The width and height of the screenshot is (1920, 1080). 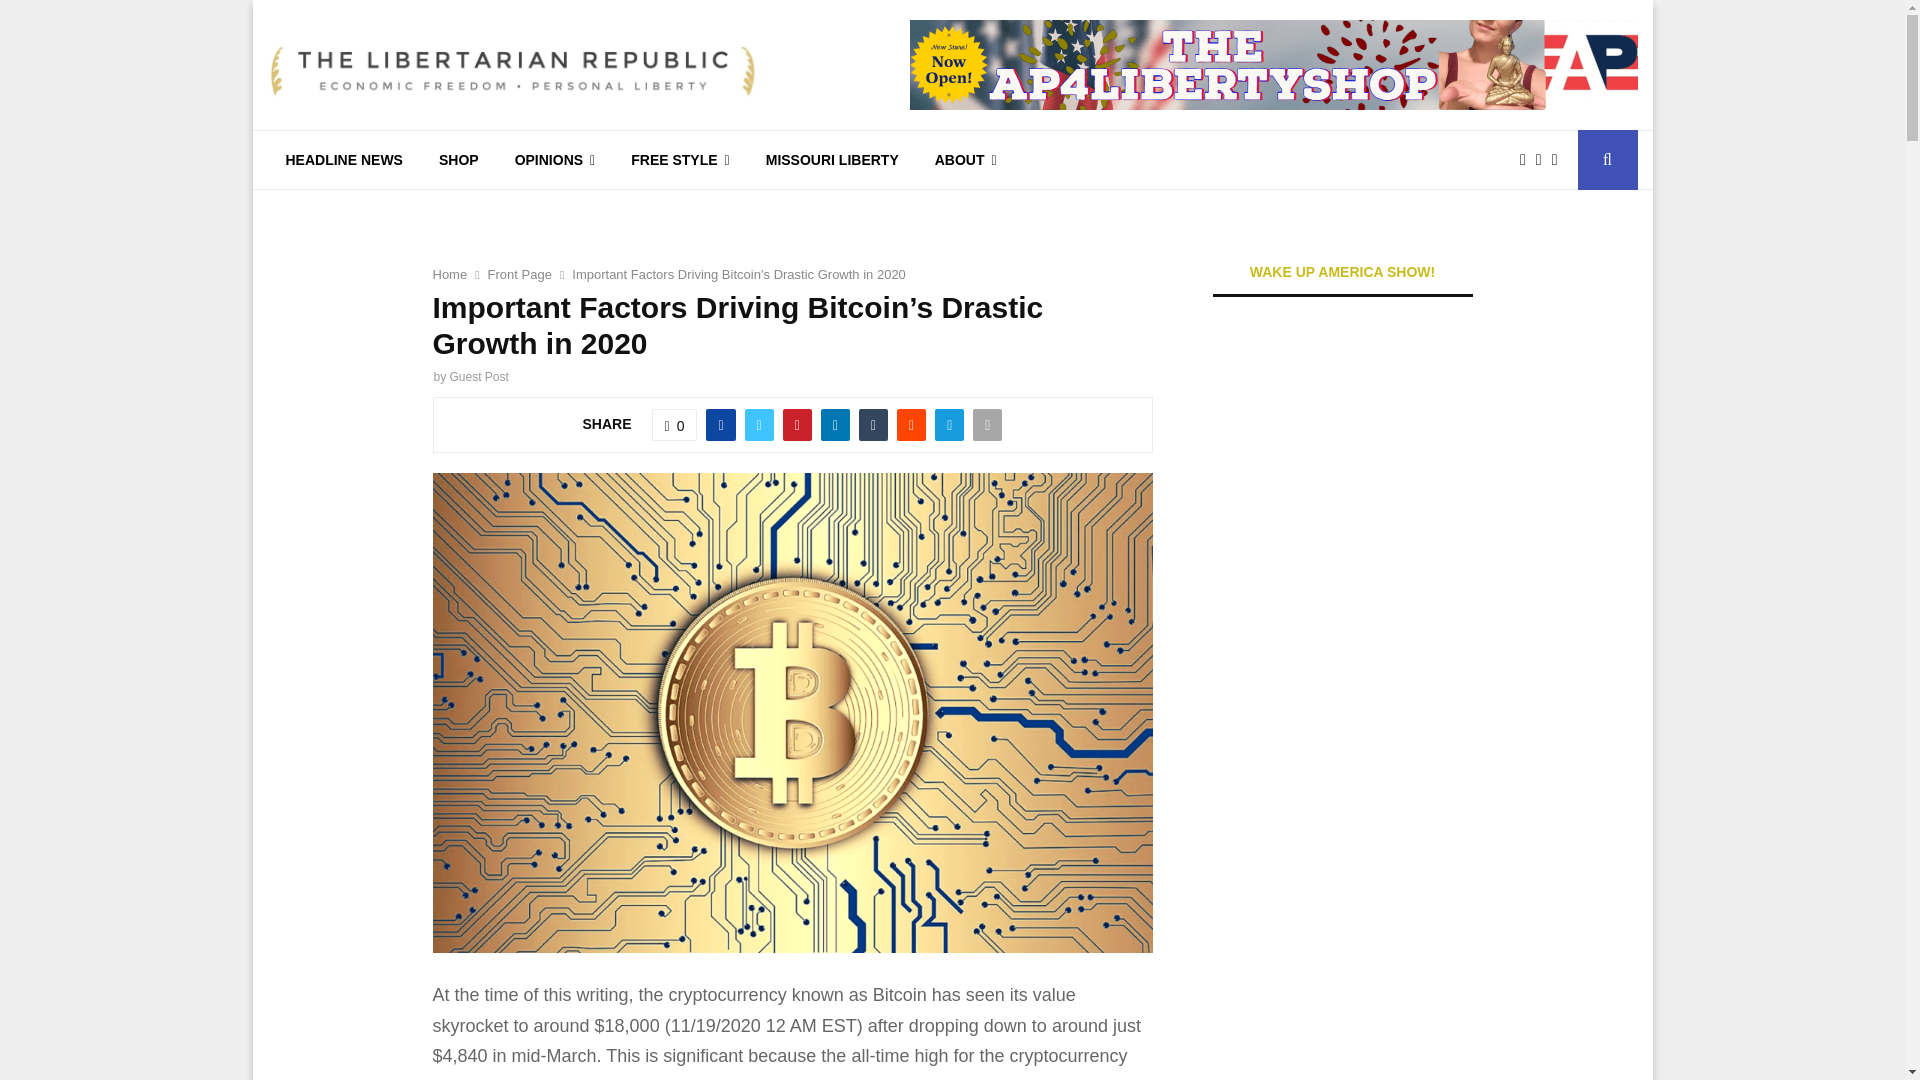 What do you see at coordinates (966, 160) in the screenshot?
I see `ABOUT` at bounding box center [966, 160].